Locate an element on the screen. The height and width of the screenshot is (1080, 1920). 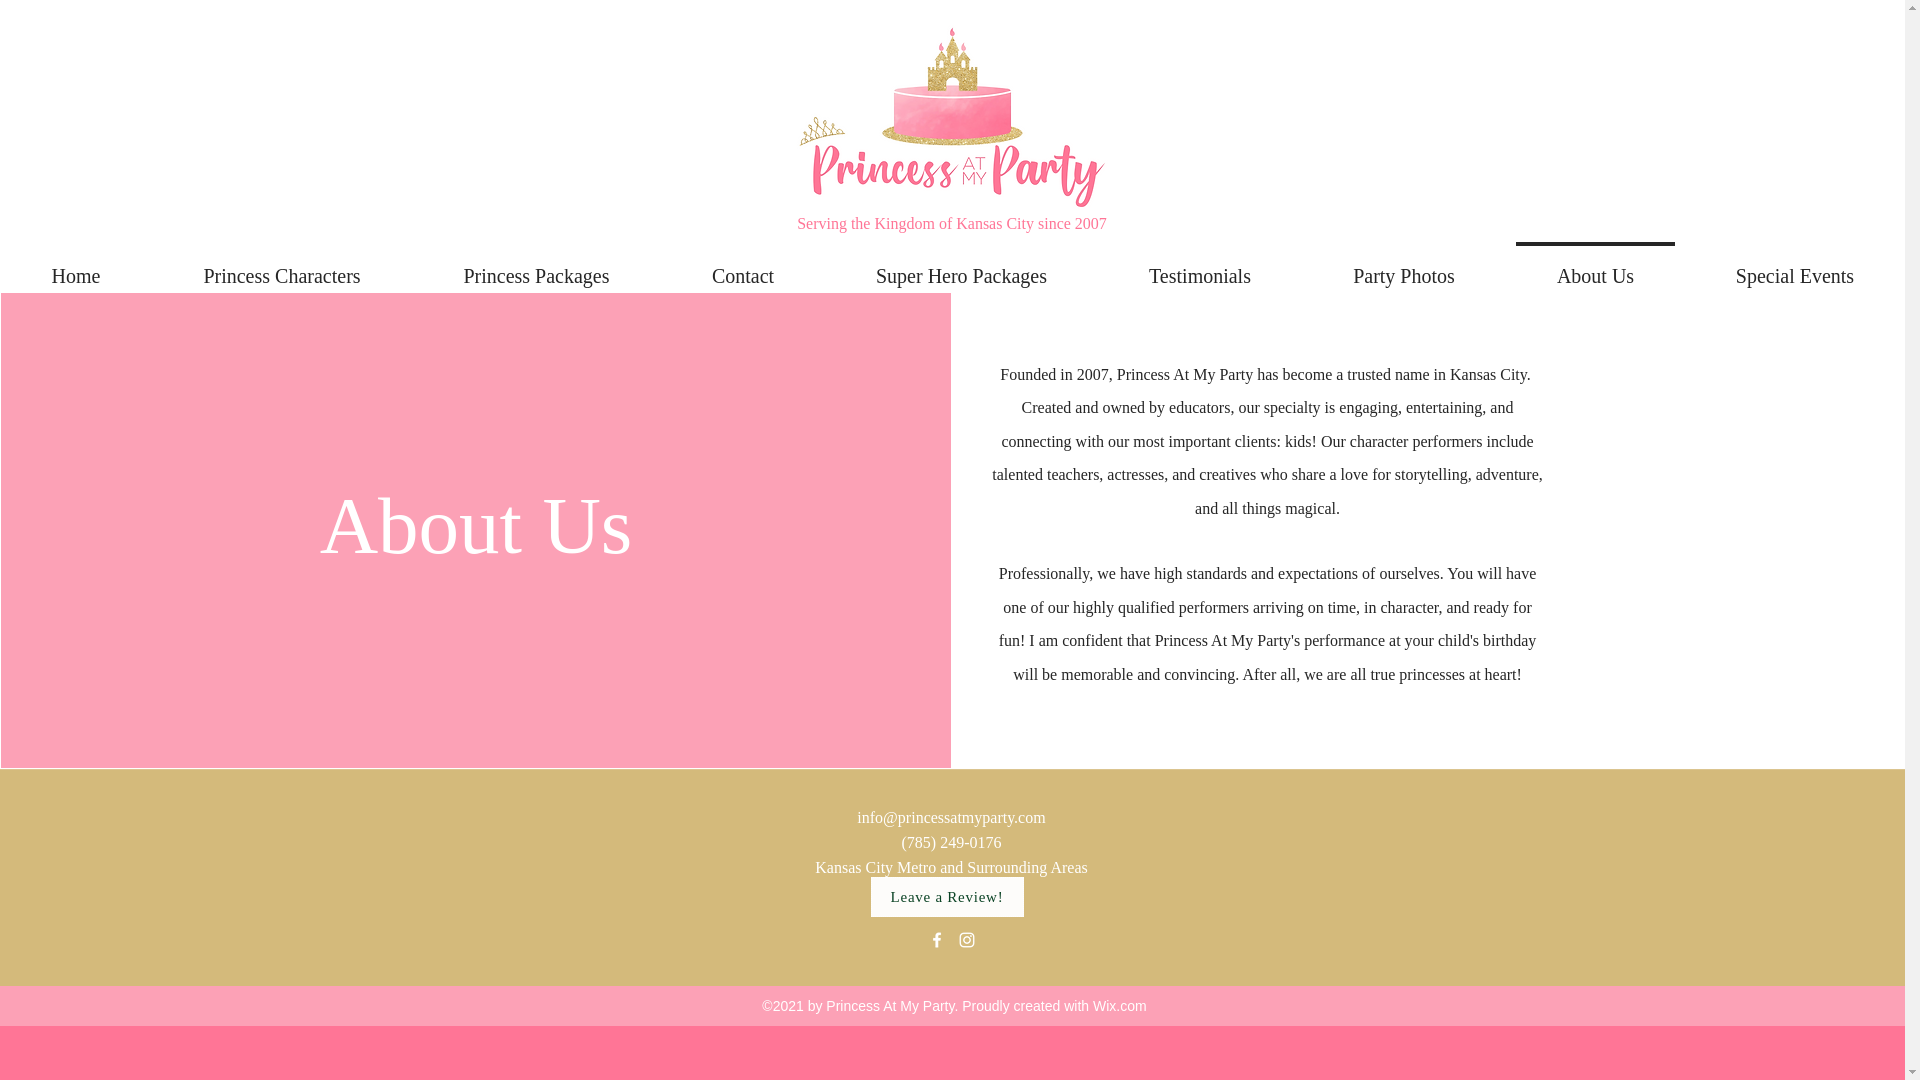
Testimonials is located at coordinates (1200, 266).